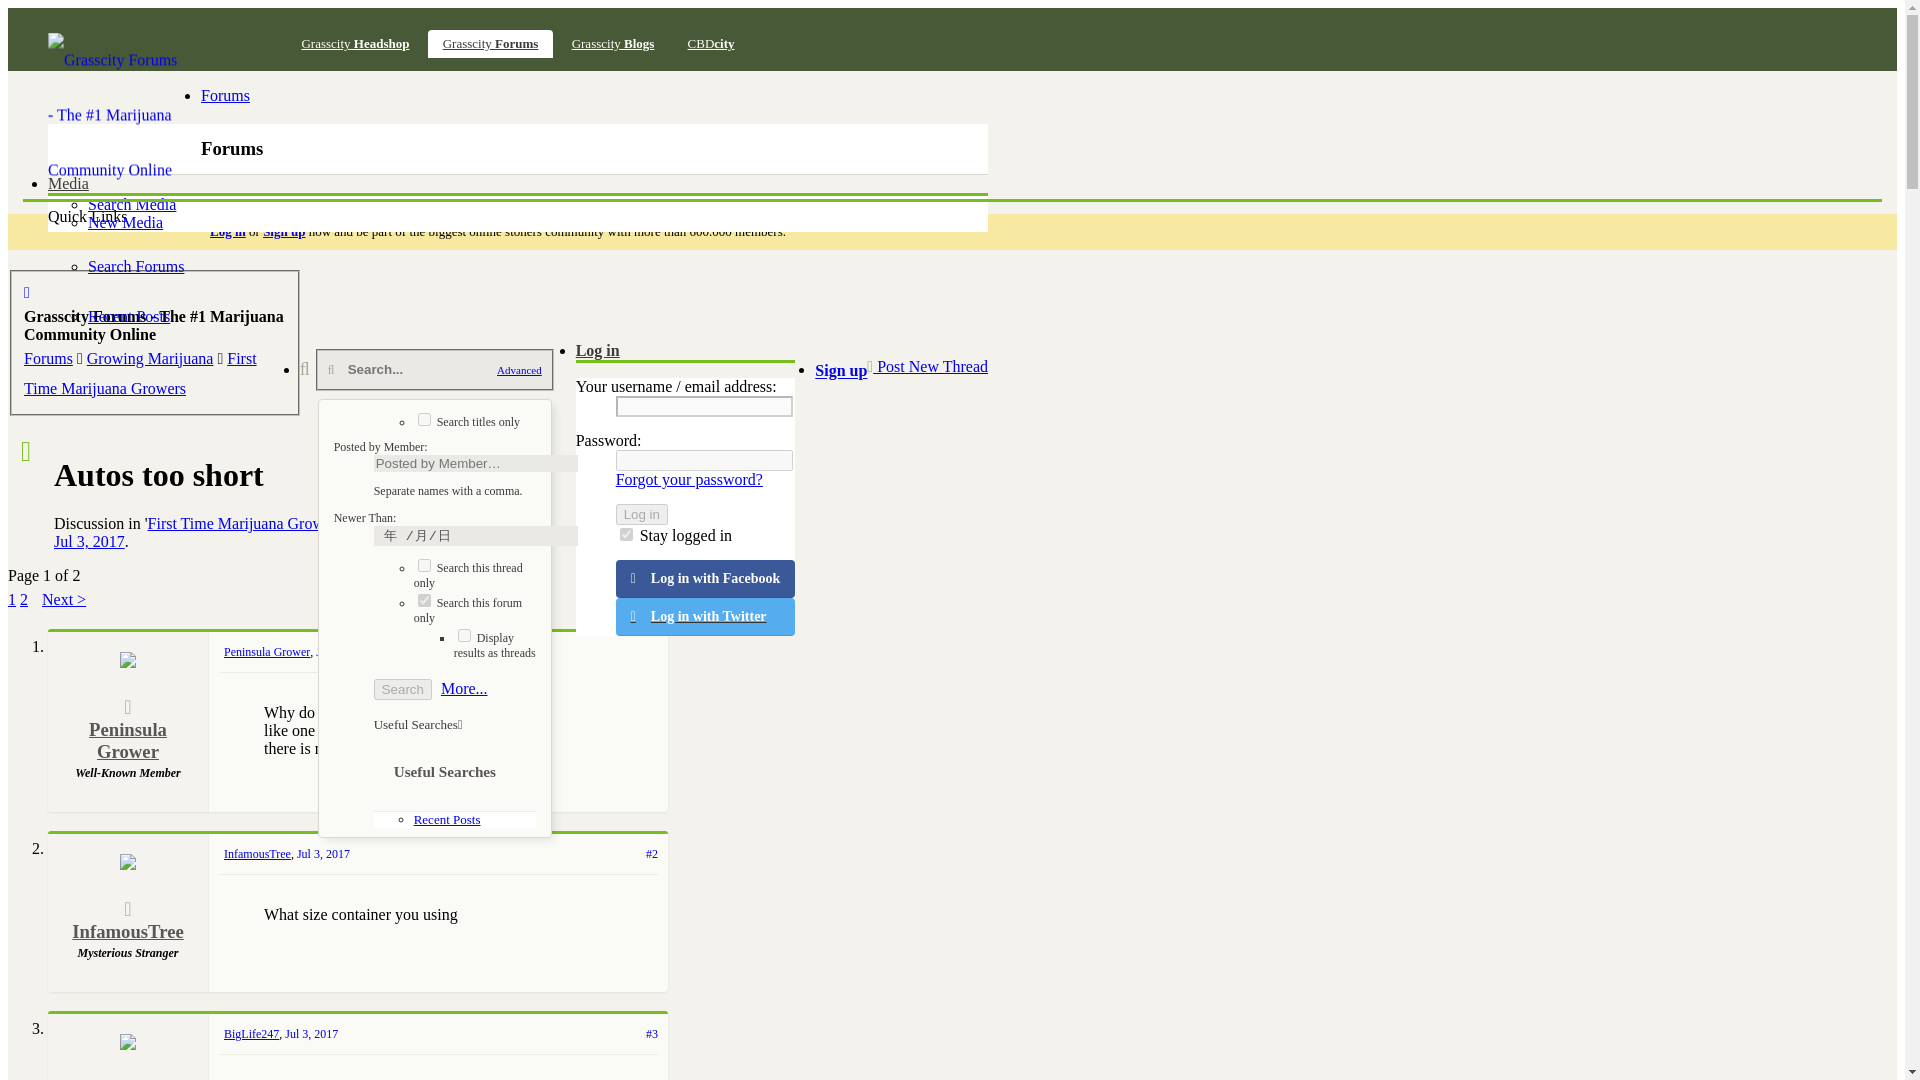  What do you see at coordinates (464, 688) in the screenshot?
I see `Advanced Search` at bounding box center [464, 688].